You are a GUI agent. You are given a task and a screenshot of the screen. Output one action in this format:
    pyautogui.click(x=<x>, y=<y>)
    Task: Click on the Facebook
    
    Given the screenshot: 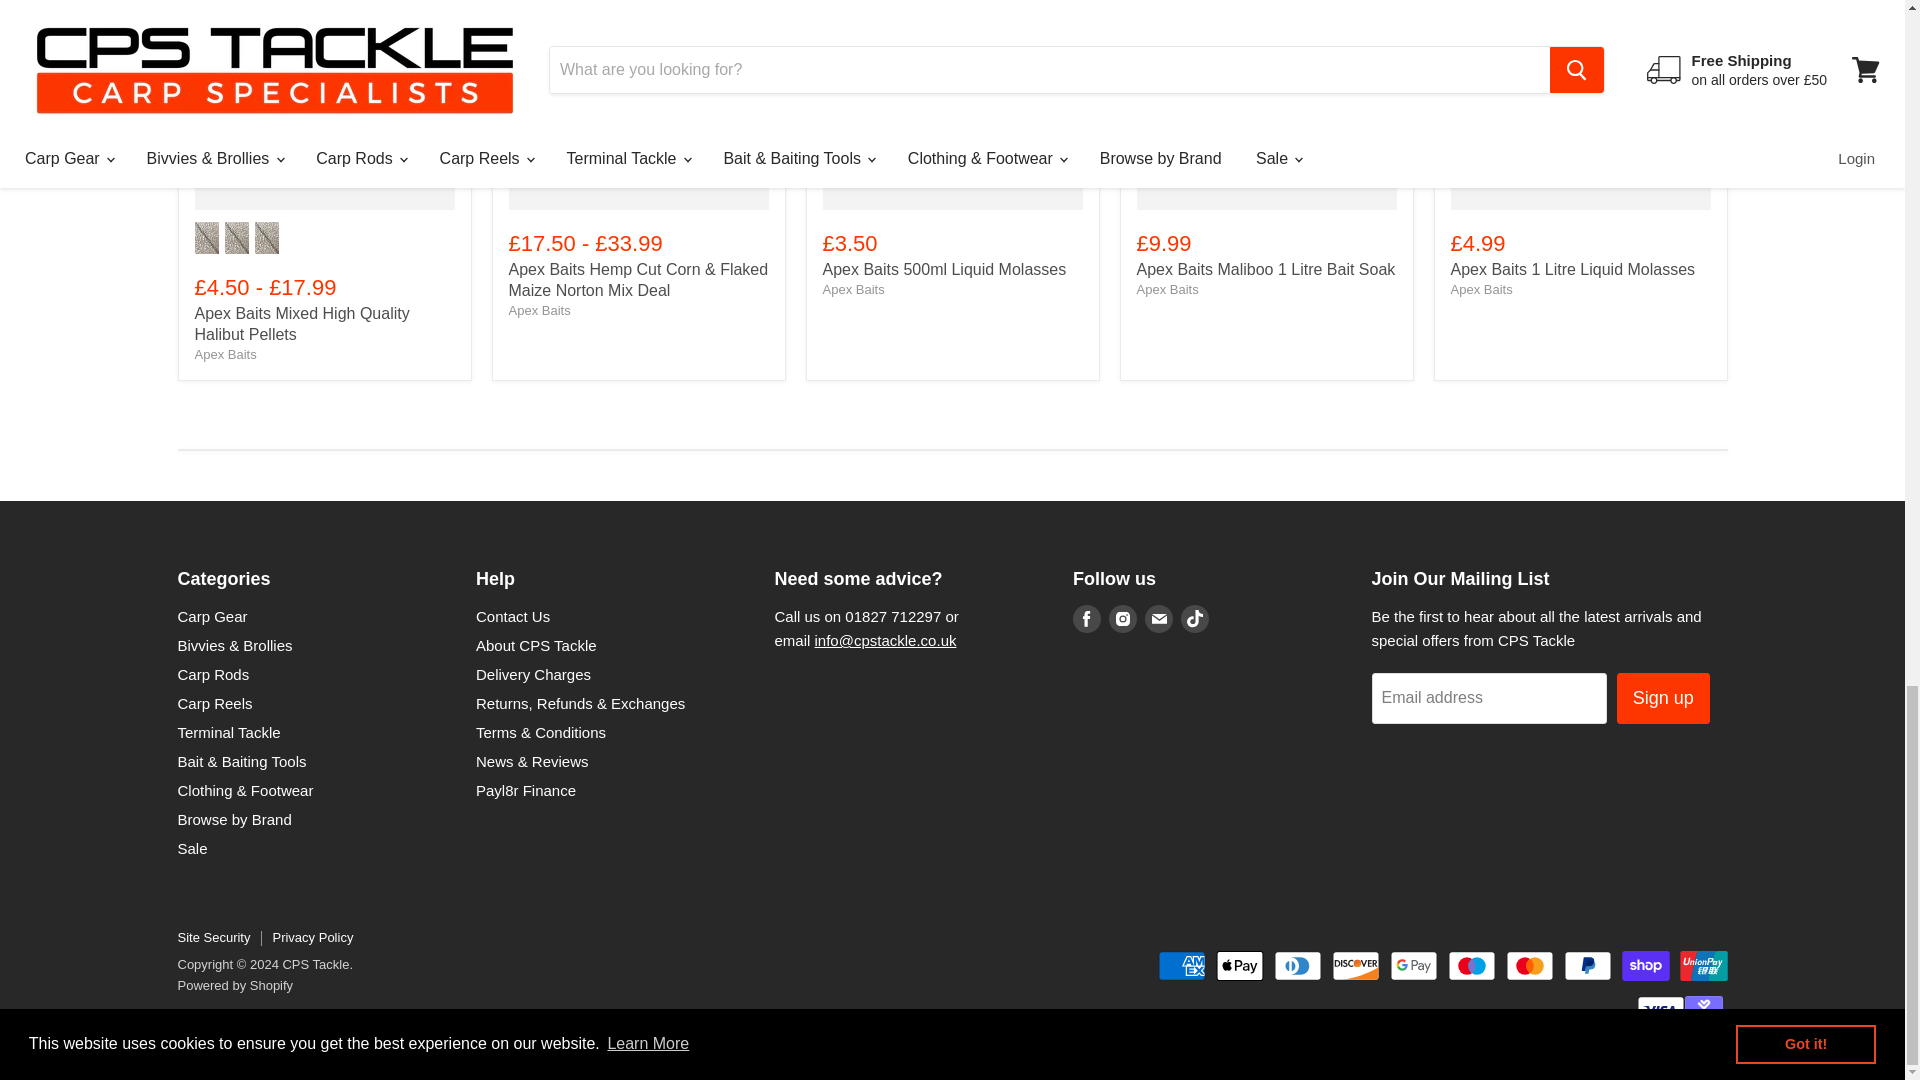 What is the action you would take?
    pyautogui.click(x=1086, y=618)
    